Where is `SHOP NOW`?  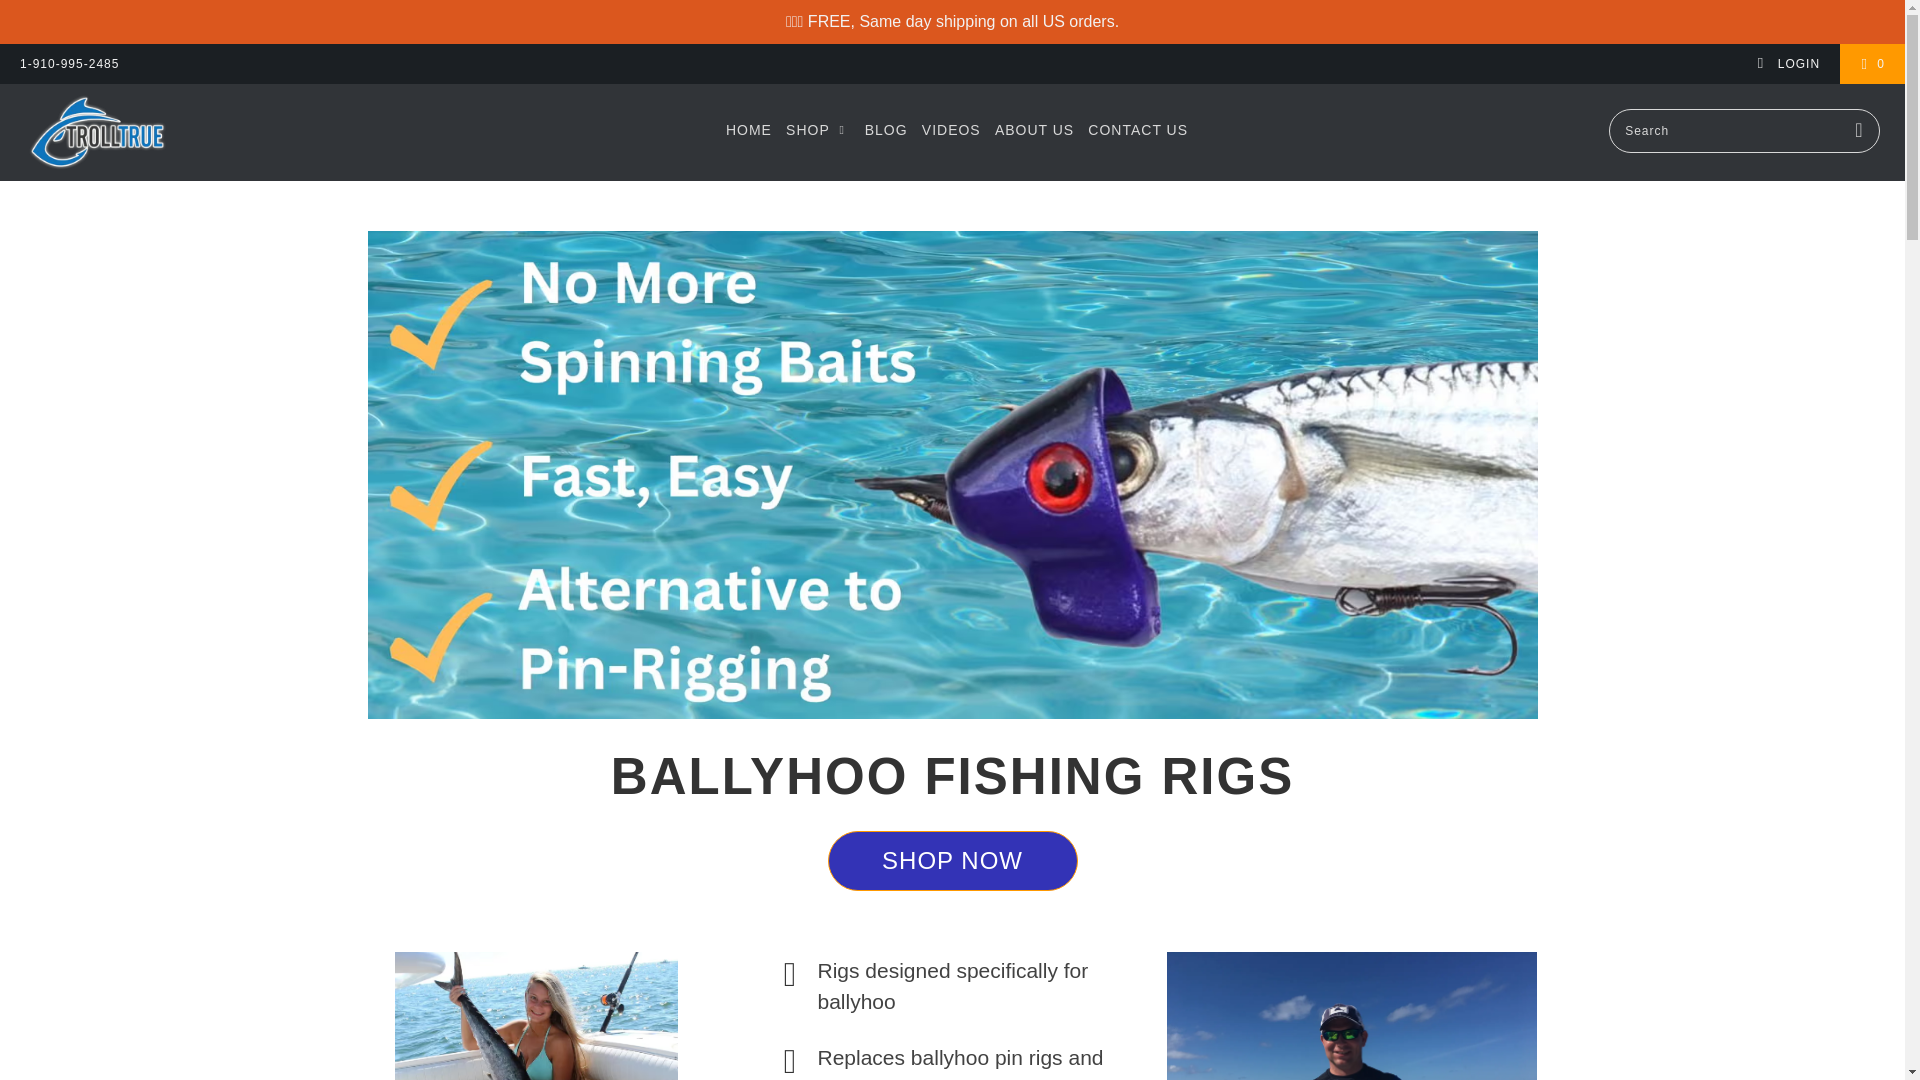 SHOP NOW is located at coordinates (952, 860).